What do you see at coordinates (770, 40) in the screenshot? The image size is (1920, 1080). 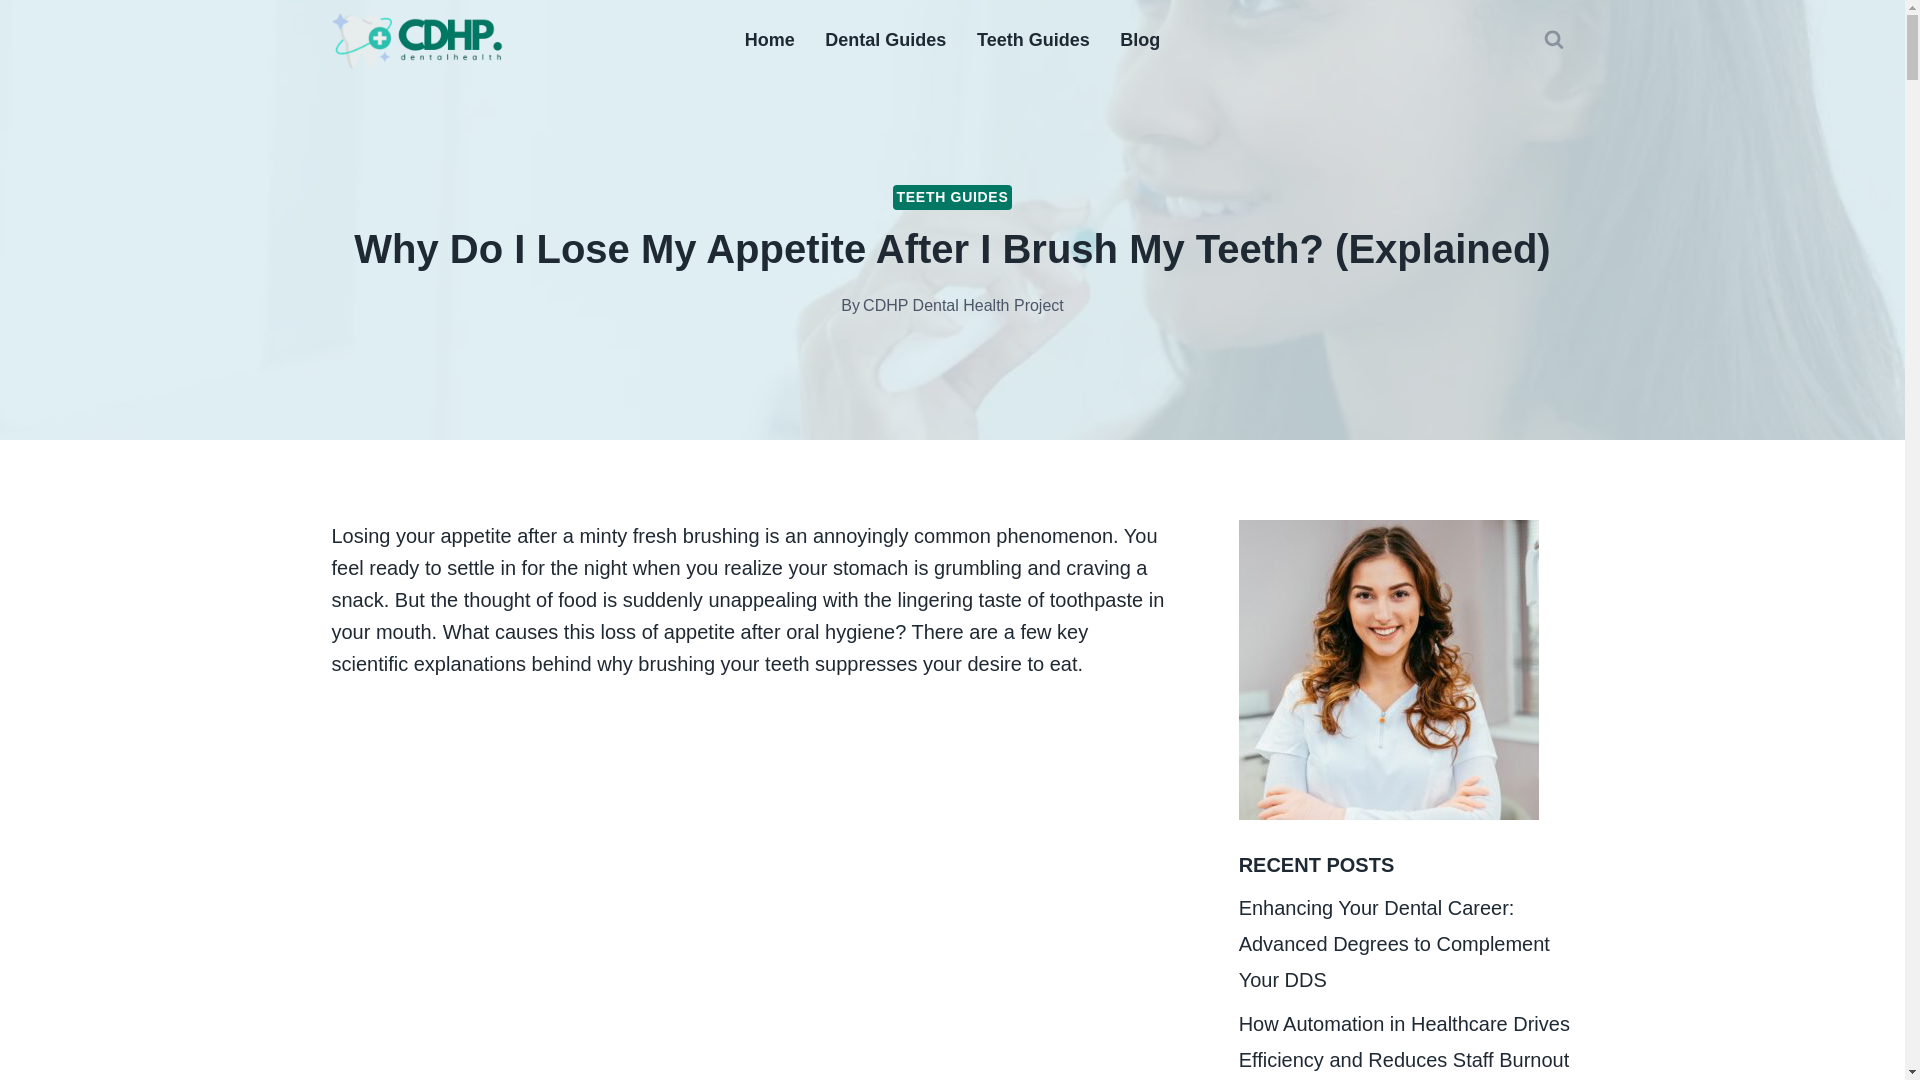 I see `Home` at bounding box center [770, 40].